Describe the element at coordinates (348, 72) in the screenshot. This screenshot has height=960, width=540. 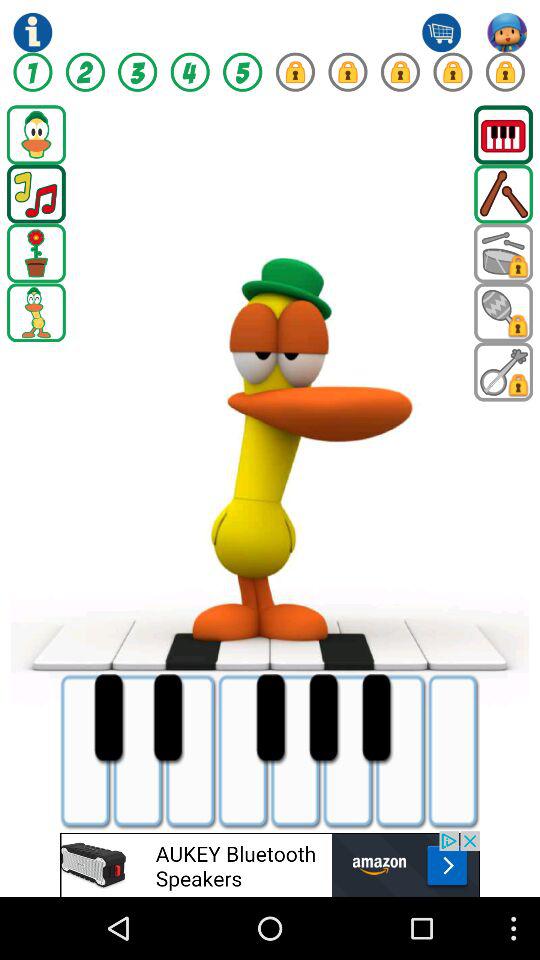
I see `number page` at that location.